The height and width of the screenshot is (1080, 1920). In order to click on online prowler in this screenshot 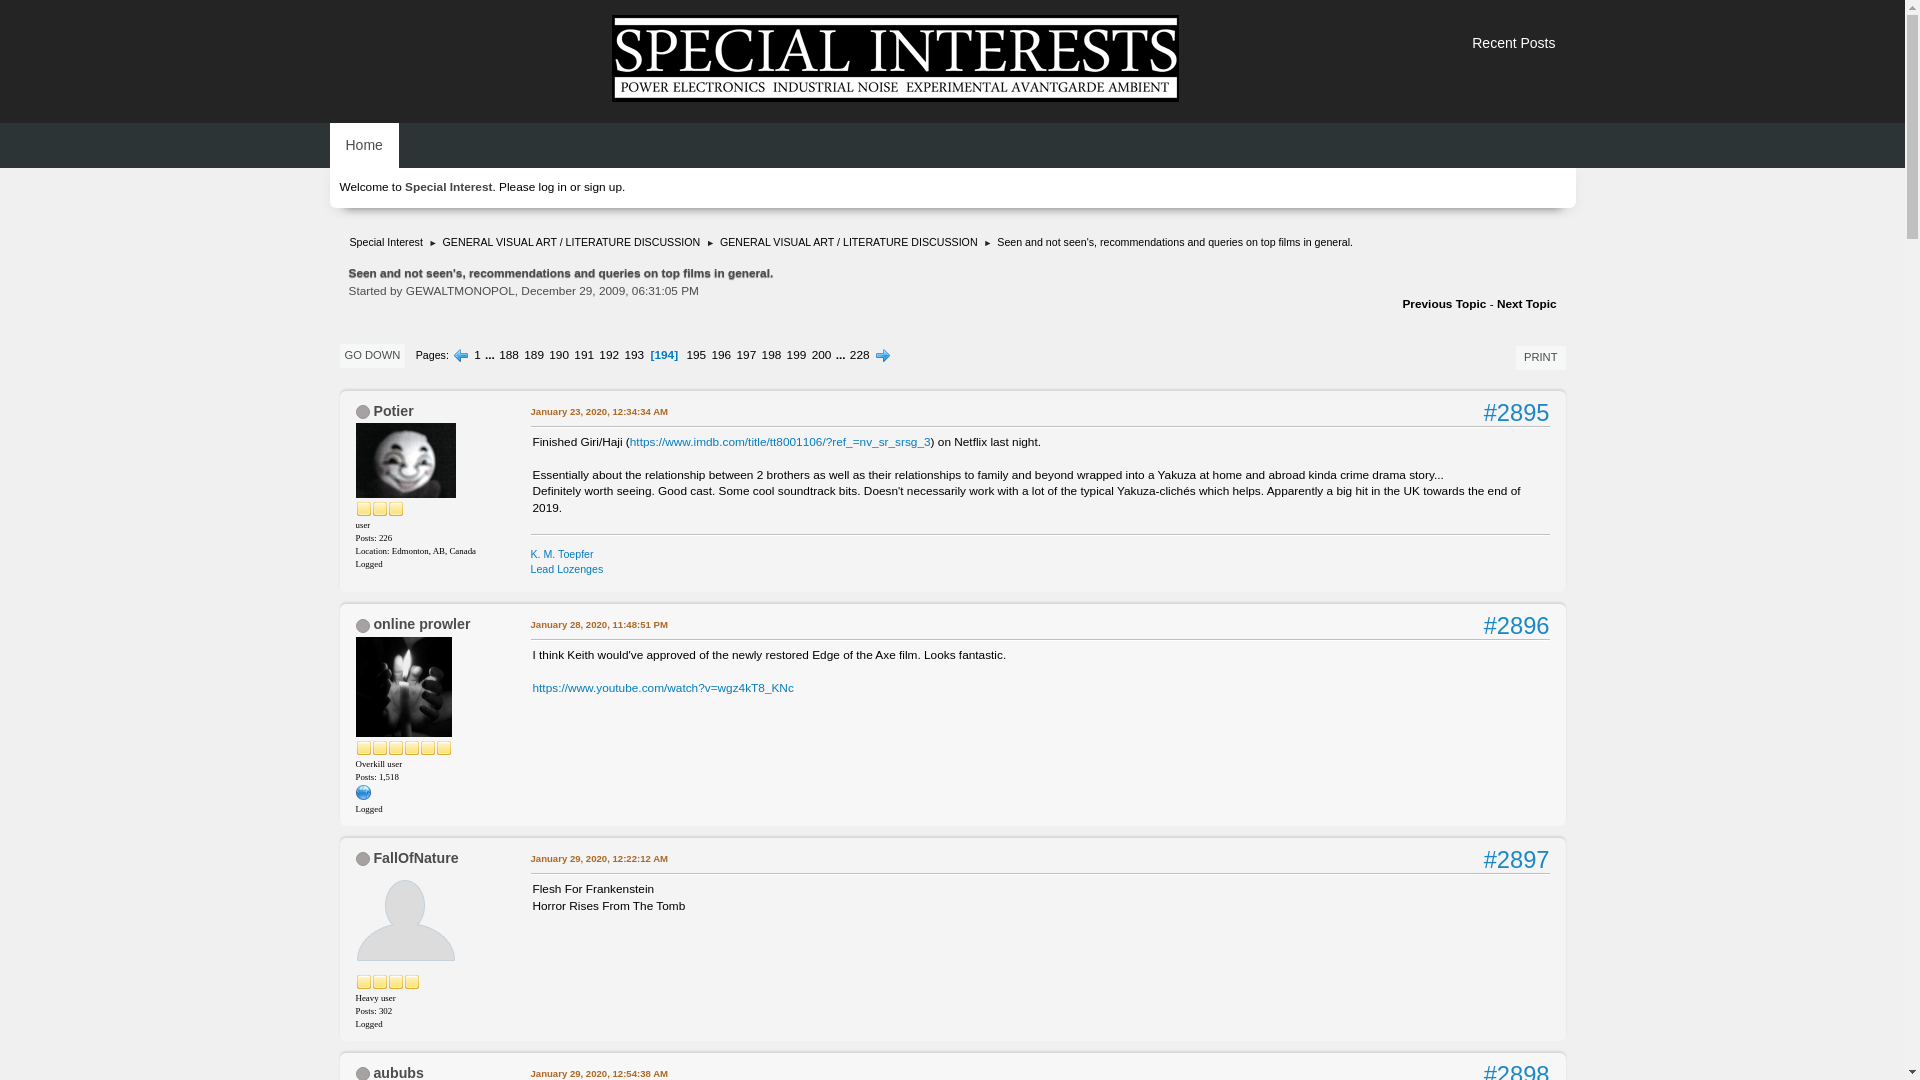, I will do `click(421, 623)`.